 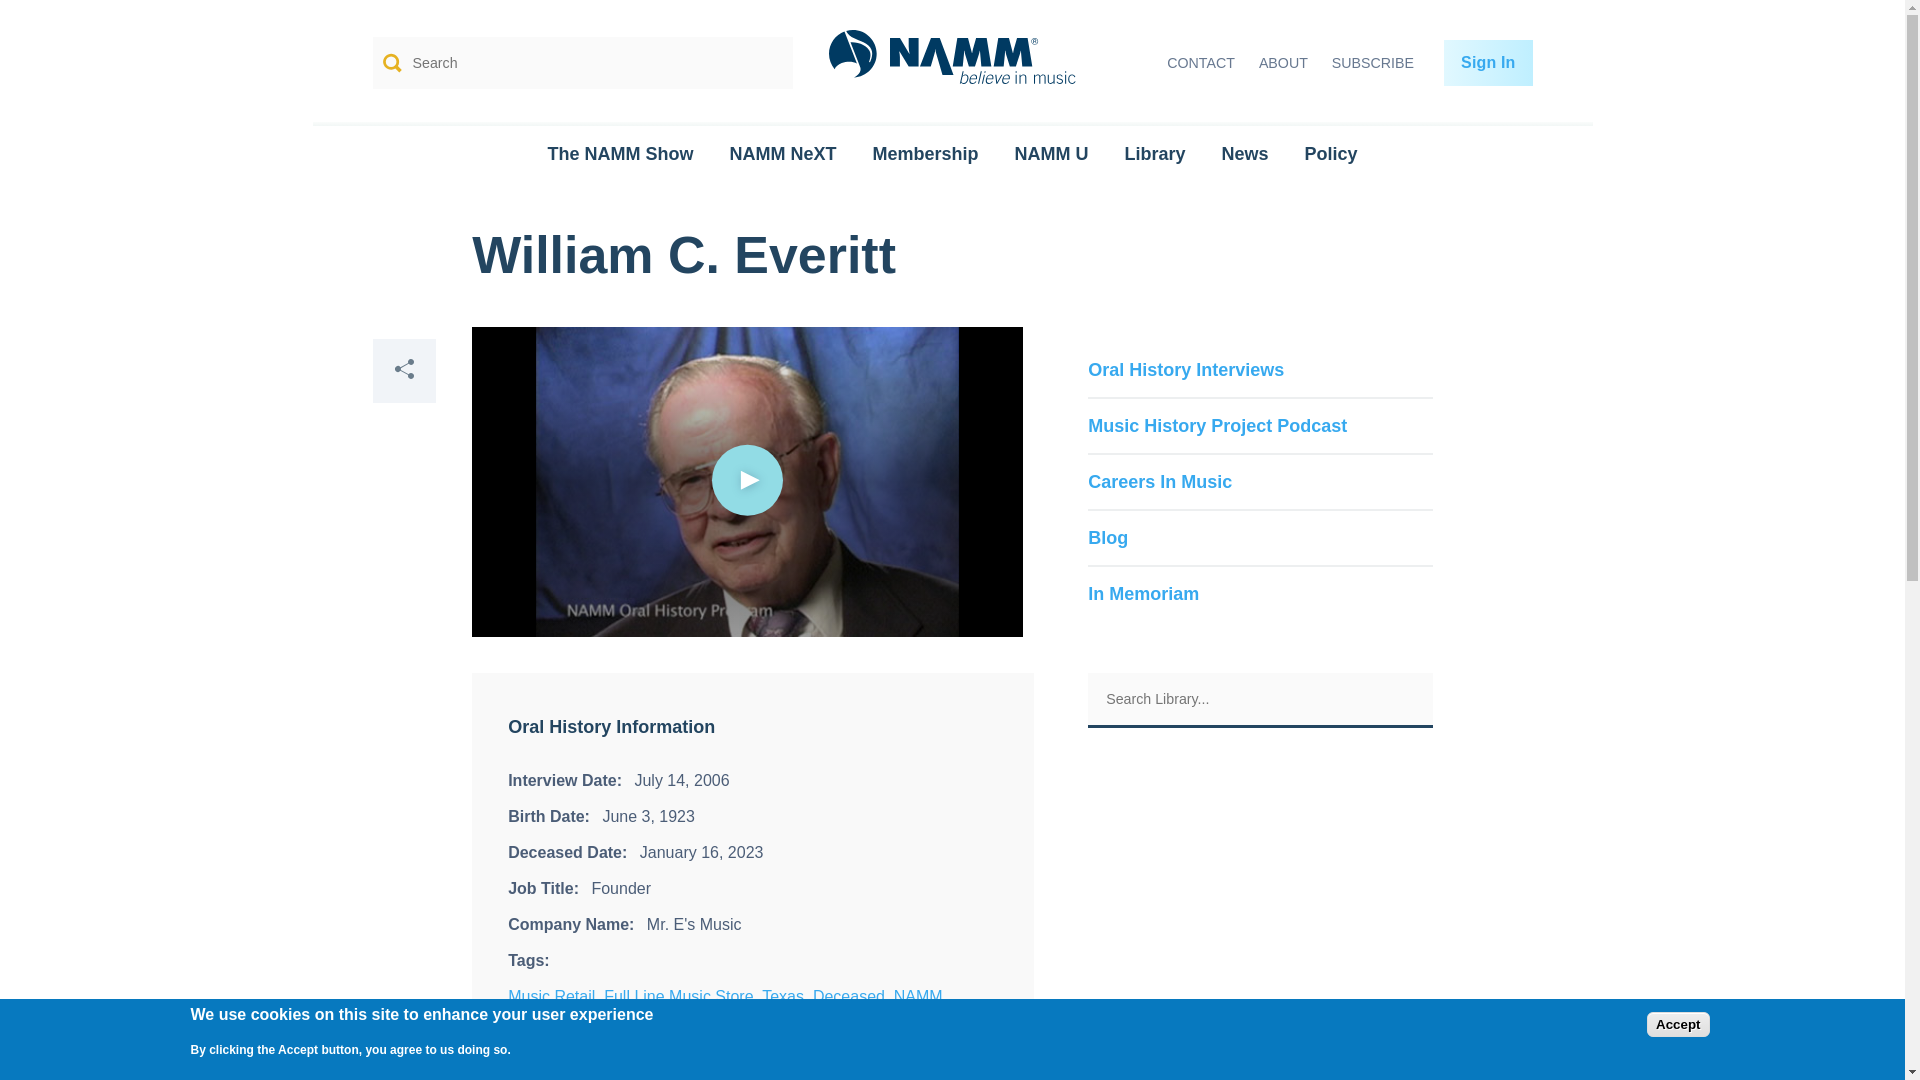 What do you see at coordinates (782, 154) in the screenshot?
I see `NAMM NeXT` at bounding box center [782, 154].